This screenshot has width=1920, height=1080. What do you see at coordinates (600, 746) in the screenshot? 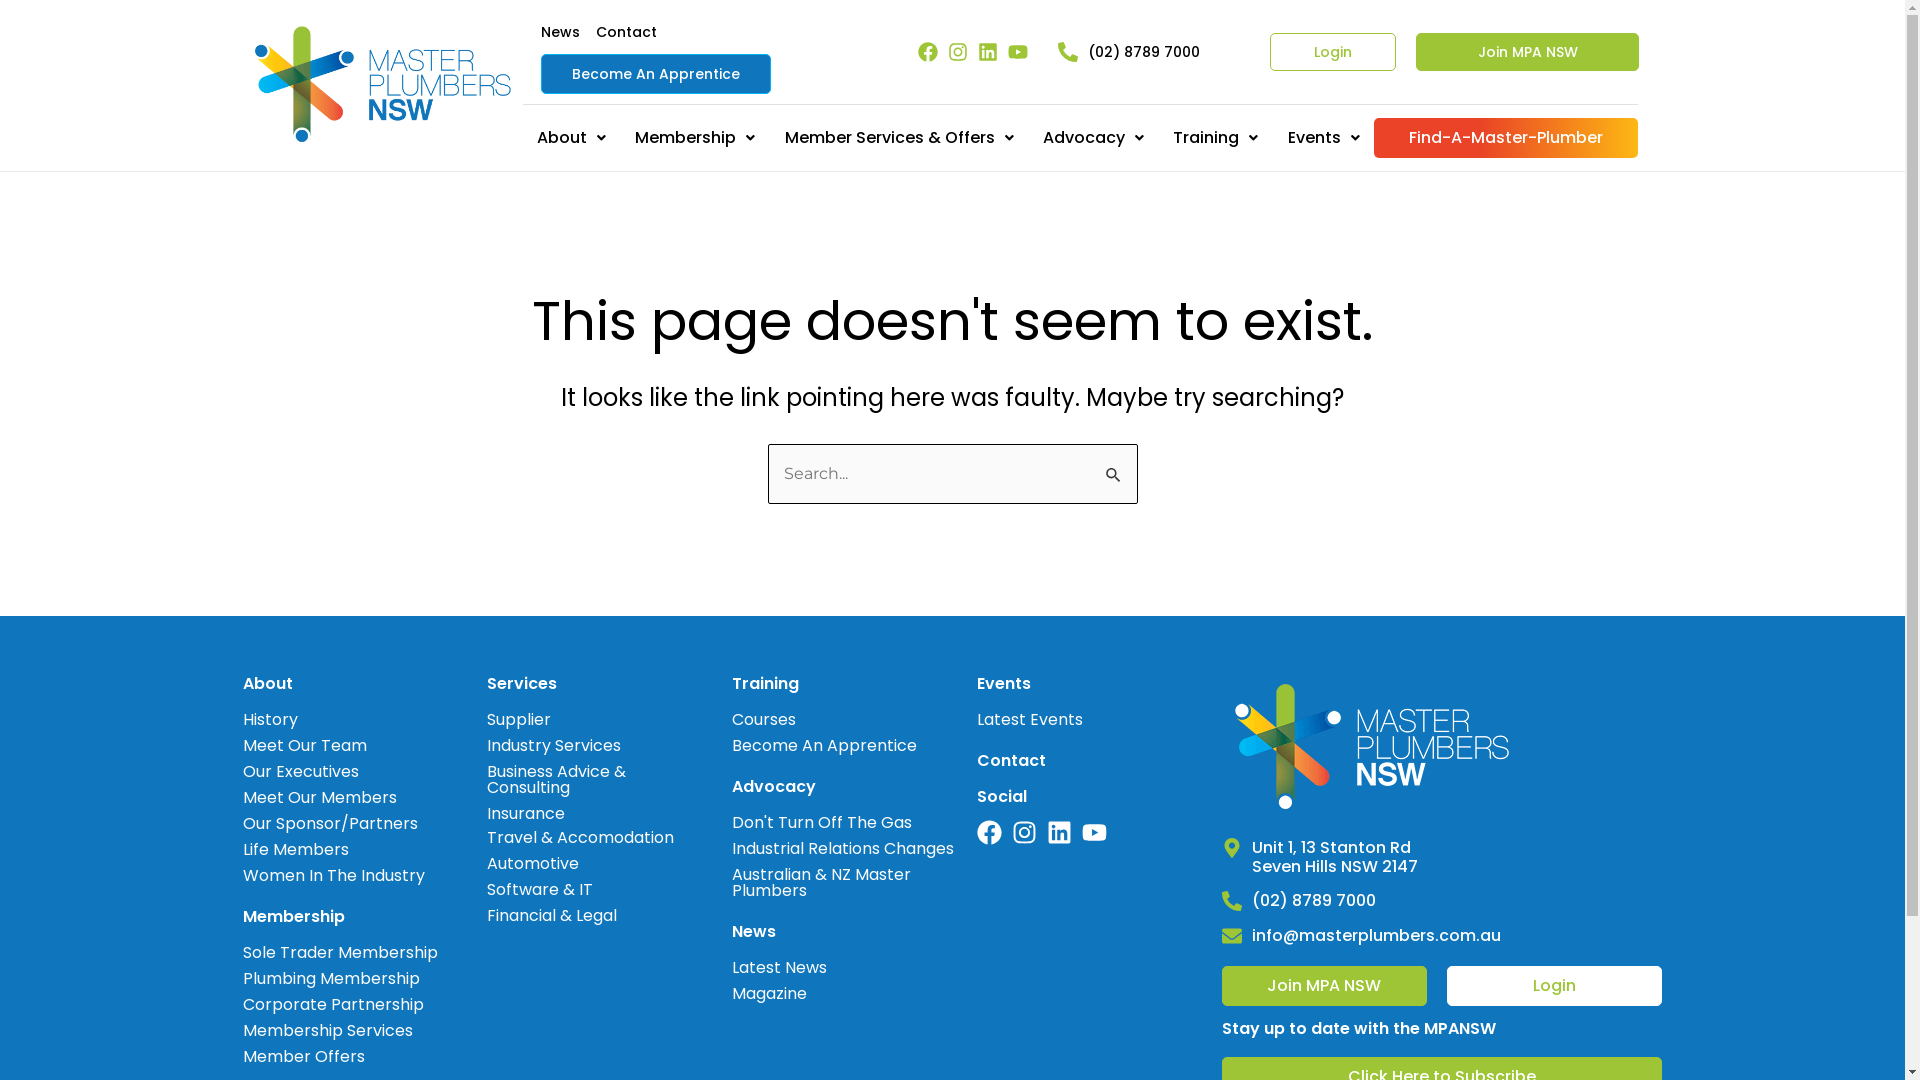
I see `Industry Services` at bounding box center [600, 746].